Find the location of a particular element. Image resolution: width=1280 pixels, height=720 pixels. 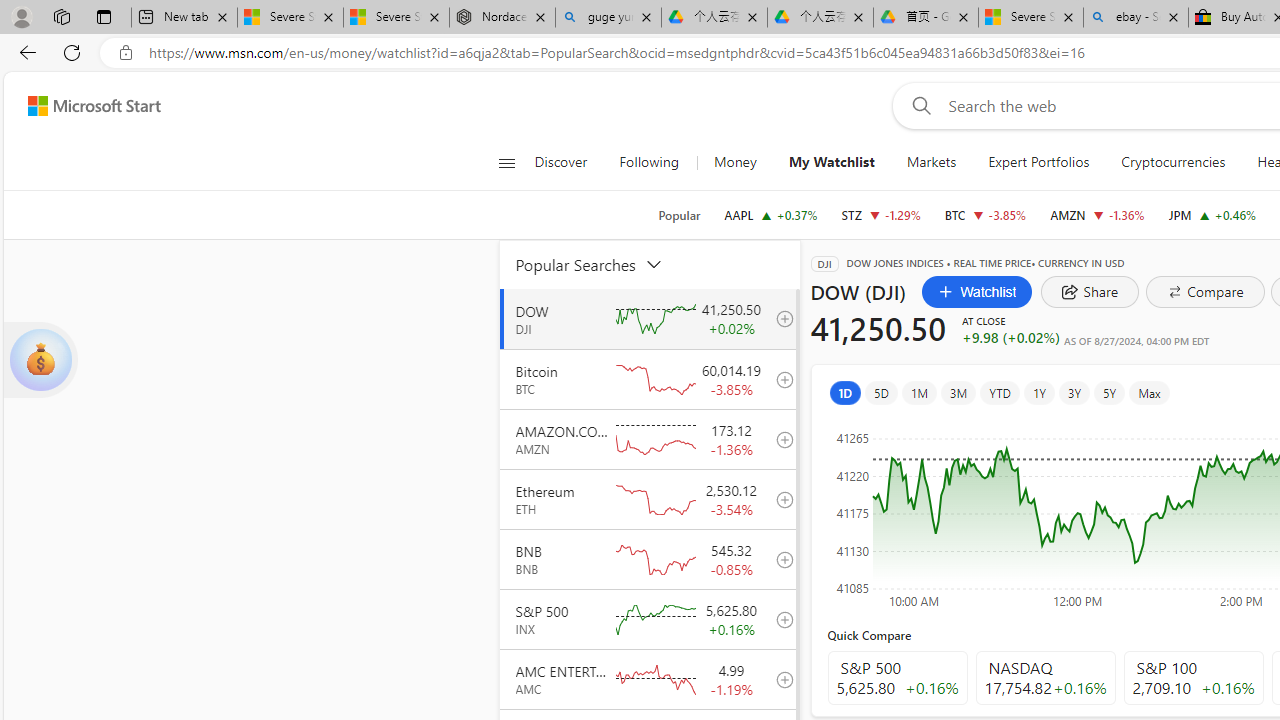

My Watchlist is located at coordinates (832, 162).